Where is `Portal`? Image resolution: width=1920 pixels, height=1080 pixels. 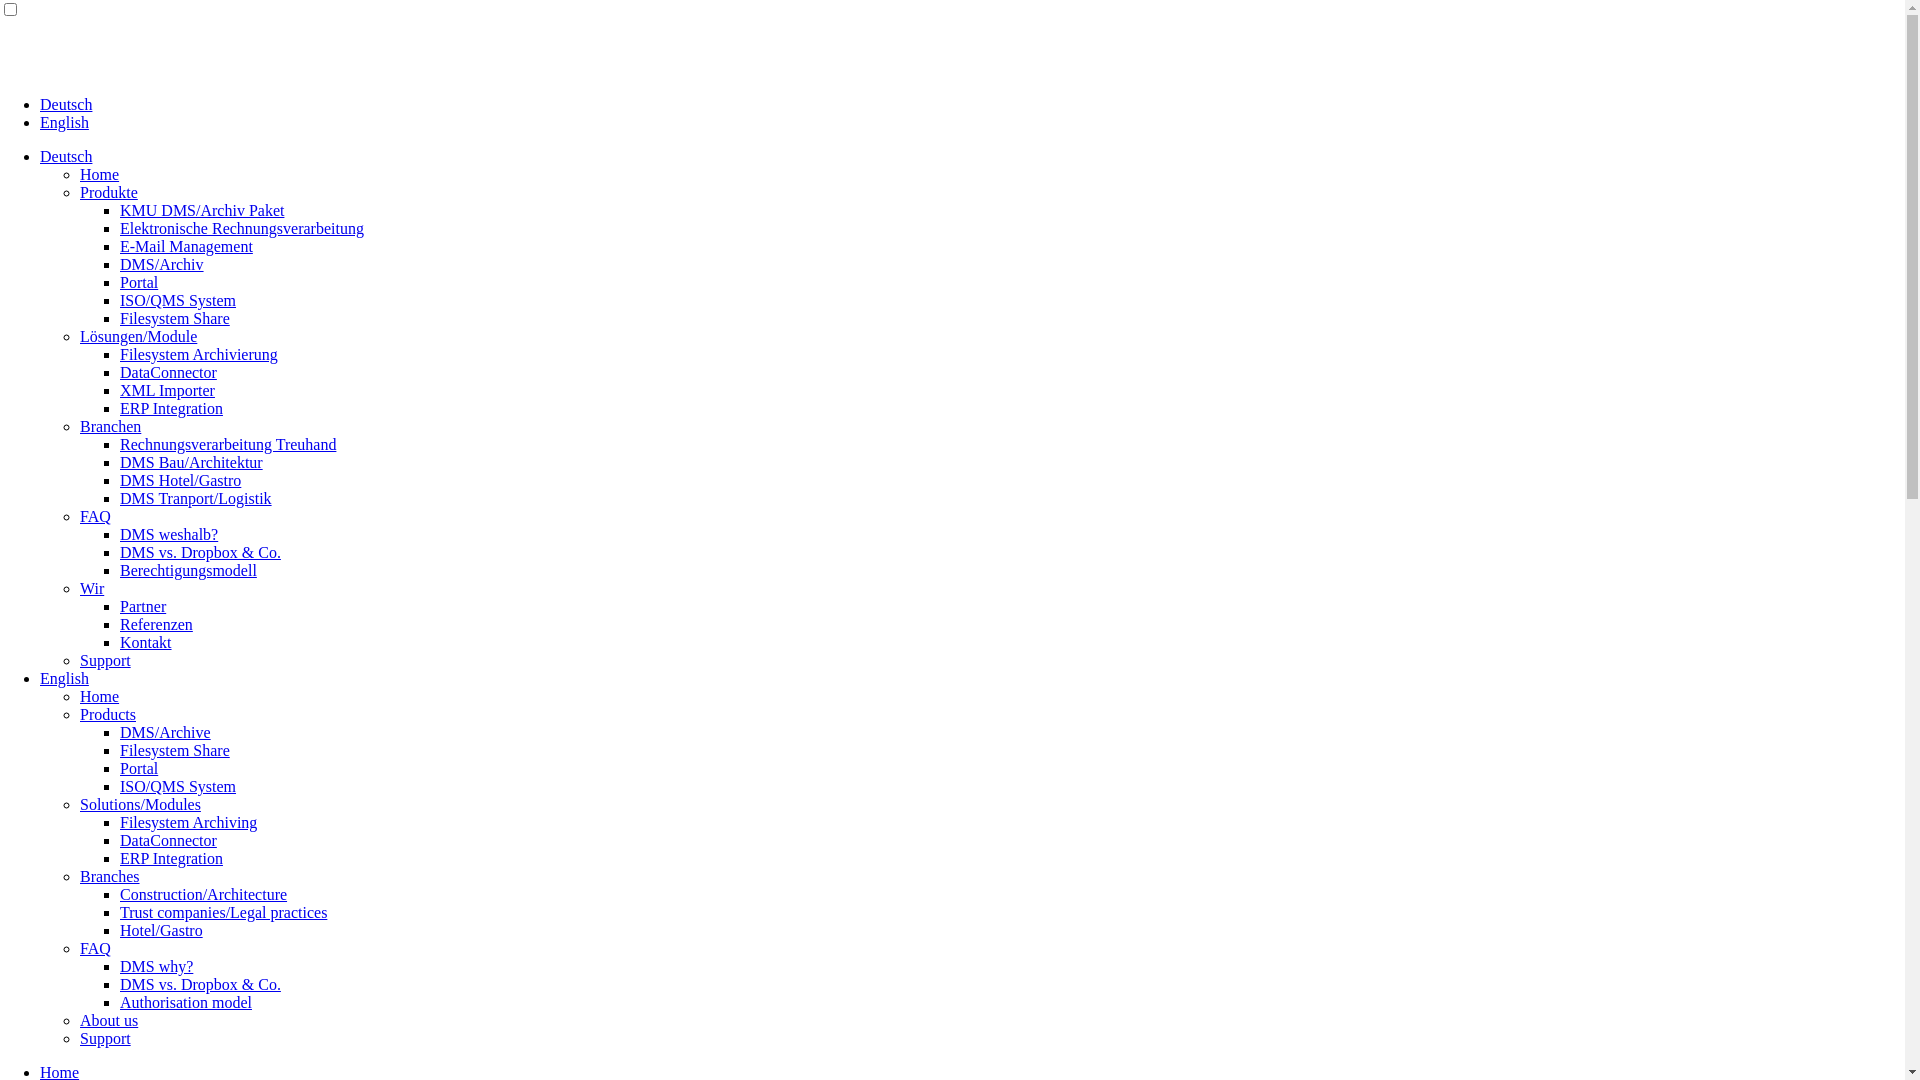
Portal is located at coordinates (139, 282).